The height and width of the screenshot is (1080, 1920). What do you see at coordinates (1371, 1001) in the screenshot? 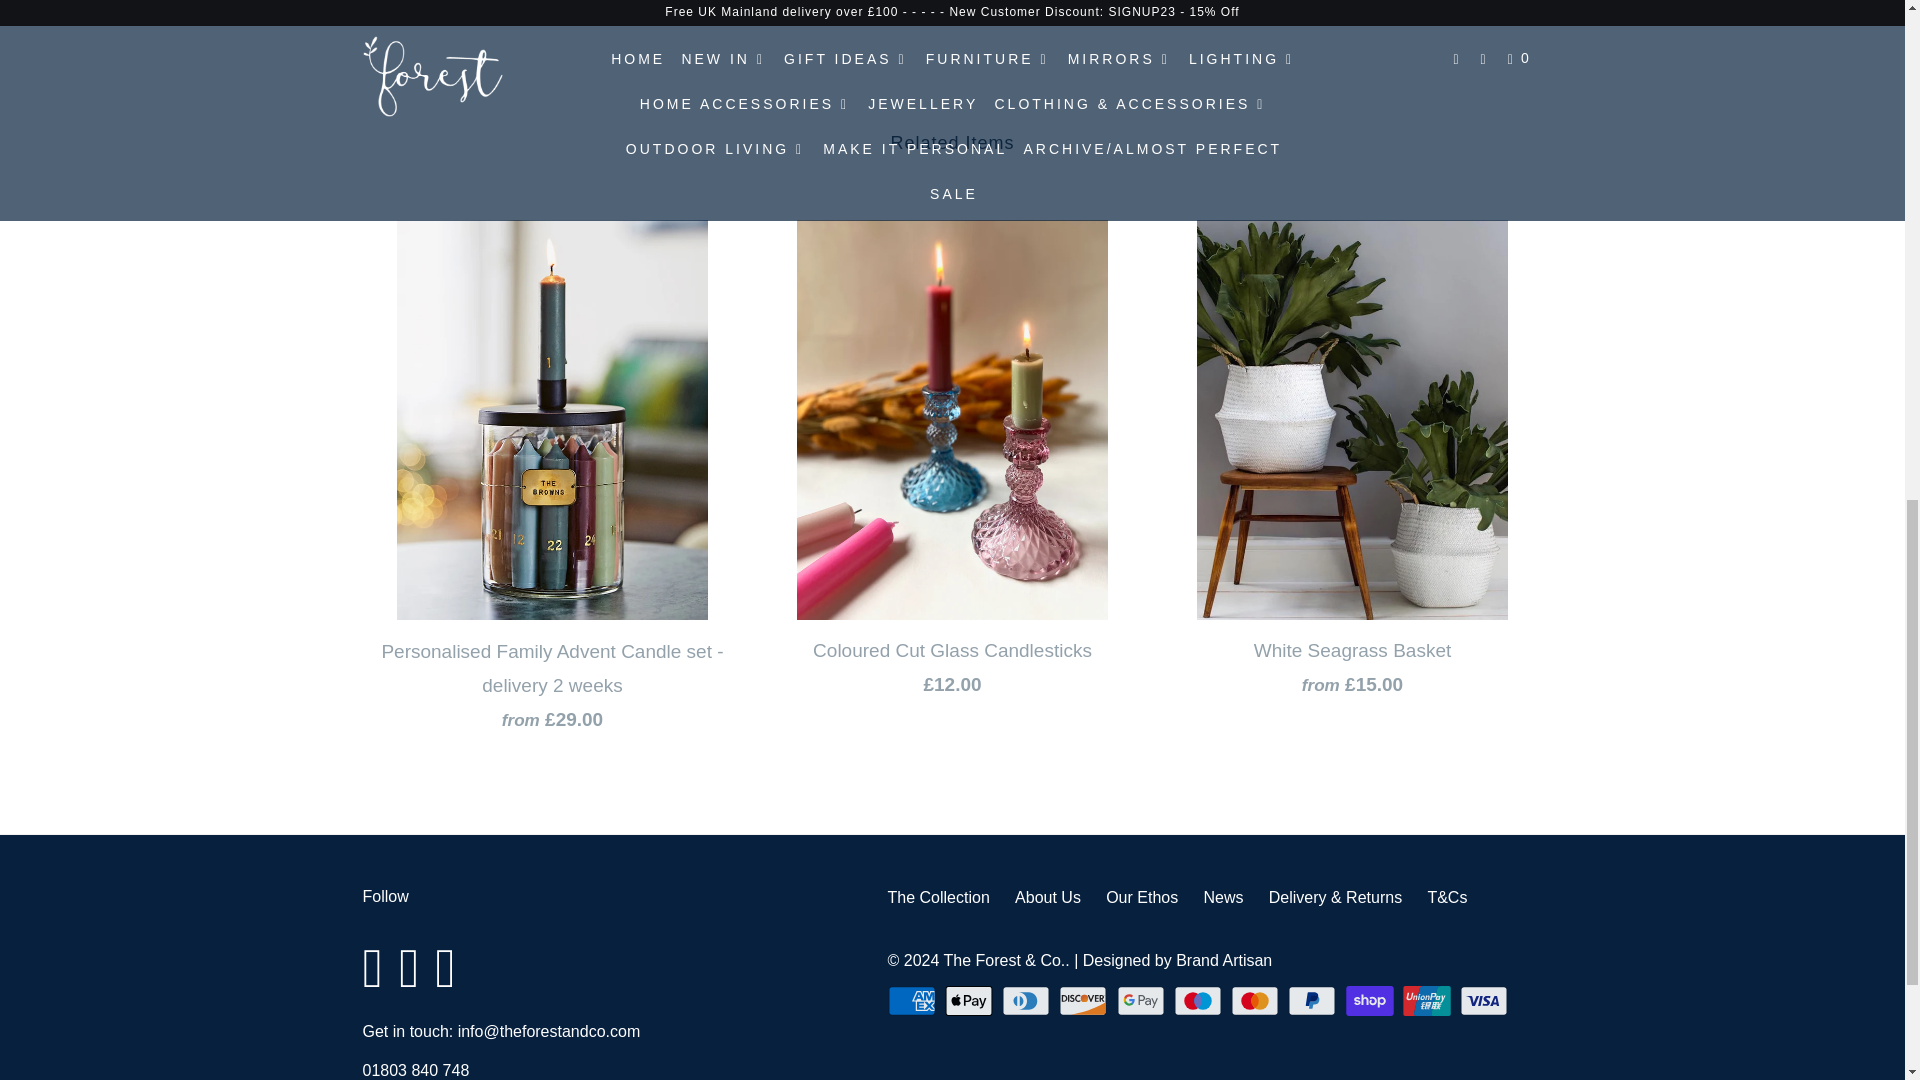
I see `Shop Pay` at bounding box center [1371, 1001].